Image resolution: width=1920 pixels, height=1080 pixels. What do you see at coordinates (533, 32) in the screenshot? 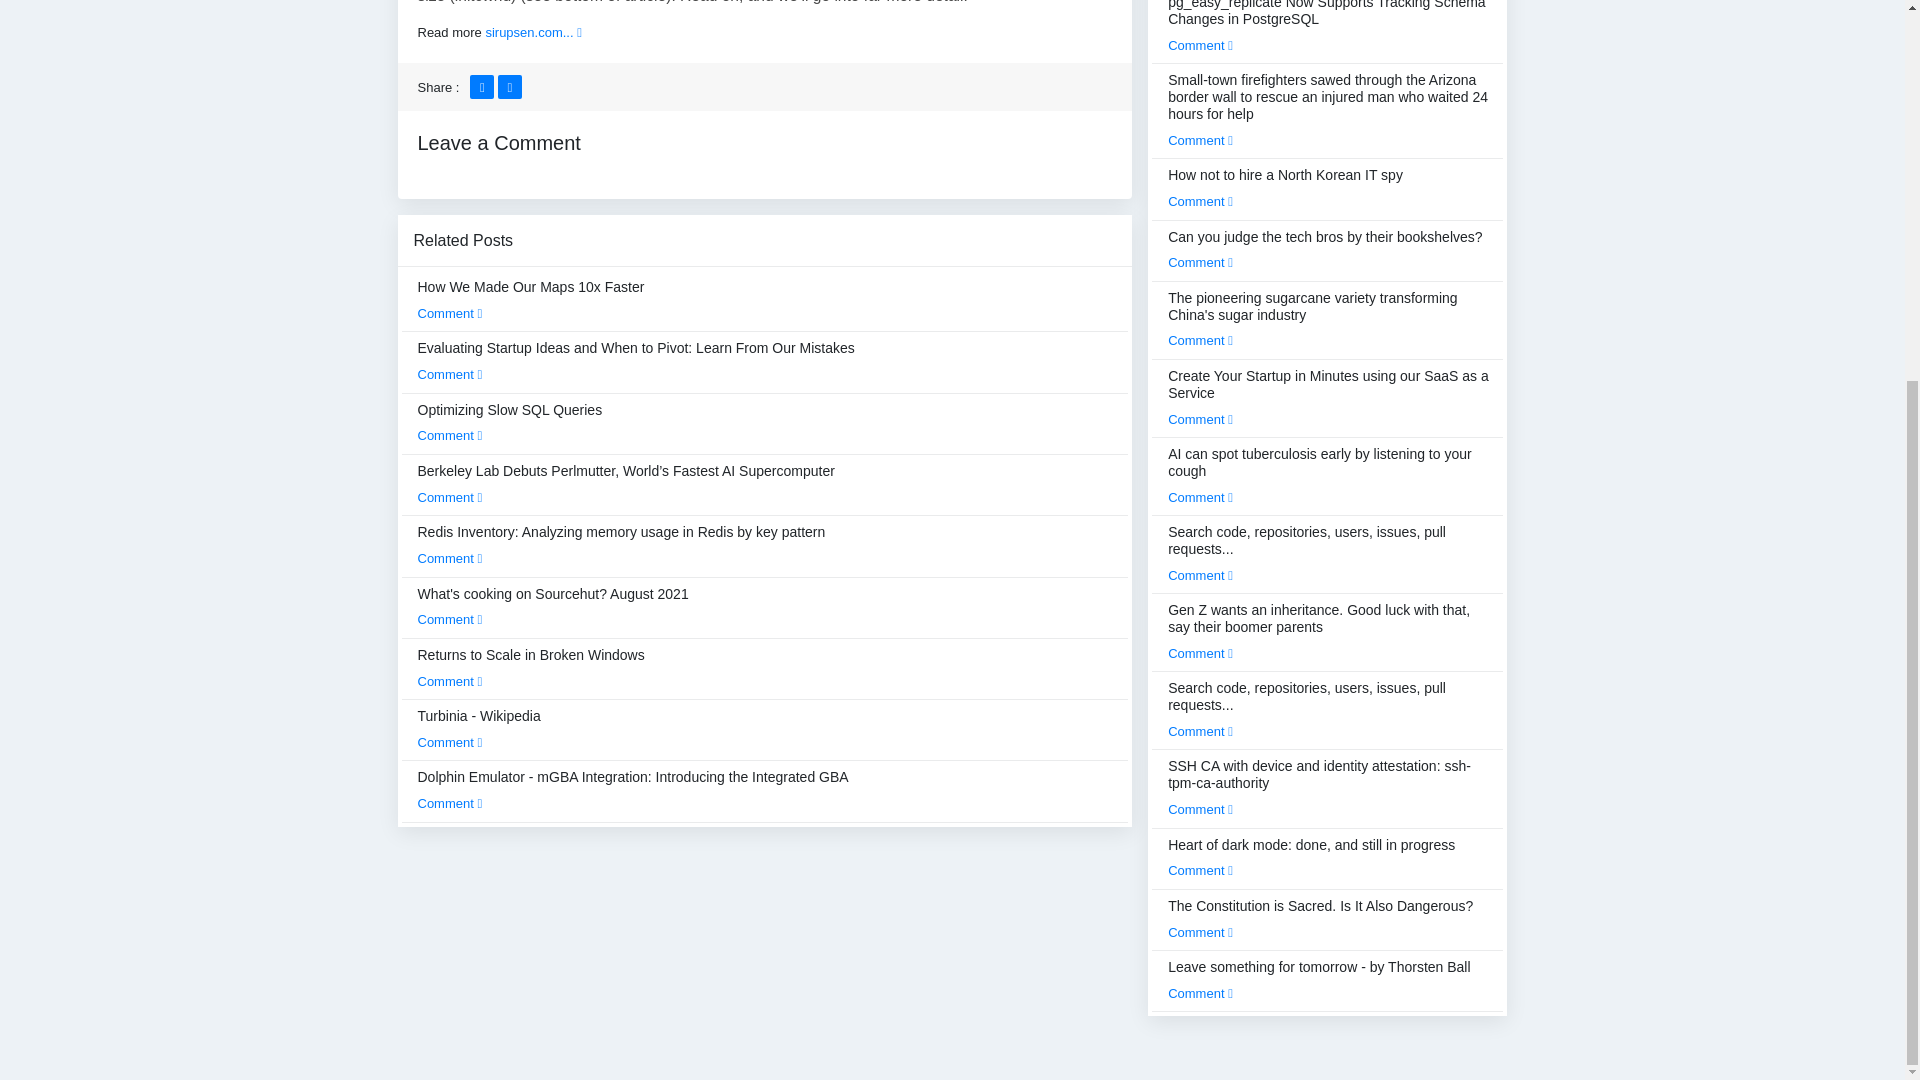
I see `sirupsen.com...` at bounding box center [533, 32].